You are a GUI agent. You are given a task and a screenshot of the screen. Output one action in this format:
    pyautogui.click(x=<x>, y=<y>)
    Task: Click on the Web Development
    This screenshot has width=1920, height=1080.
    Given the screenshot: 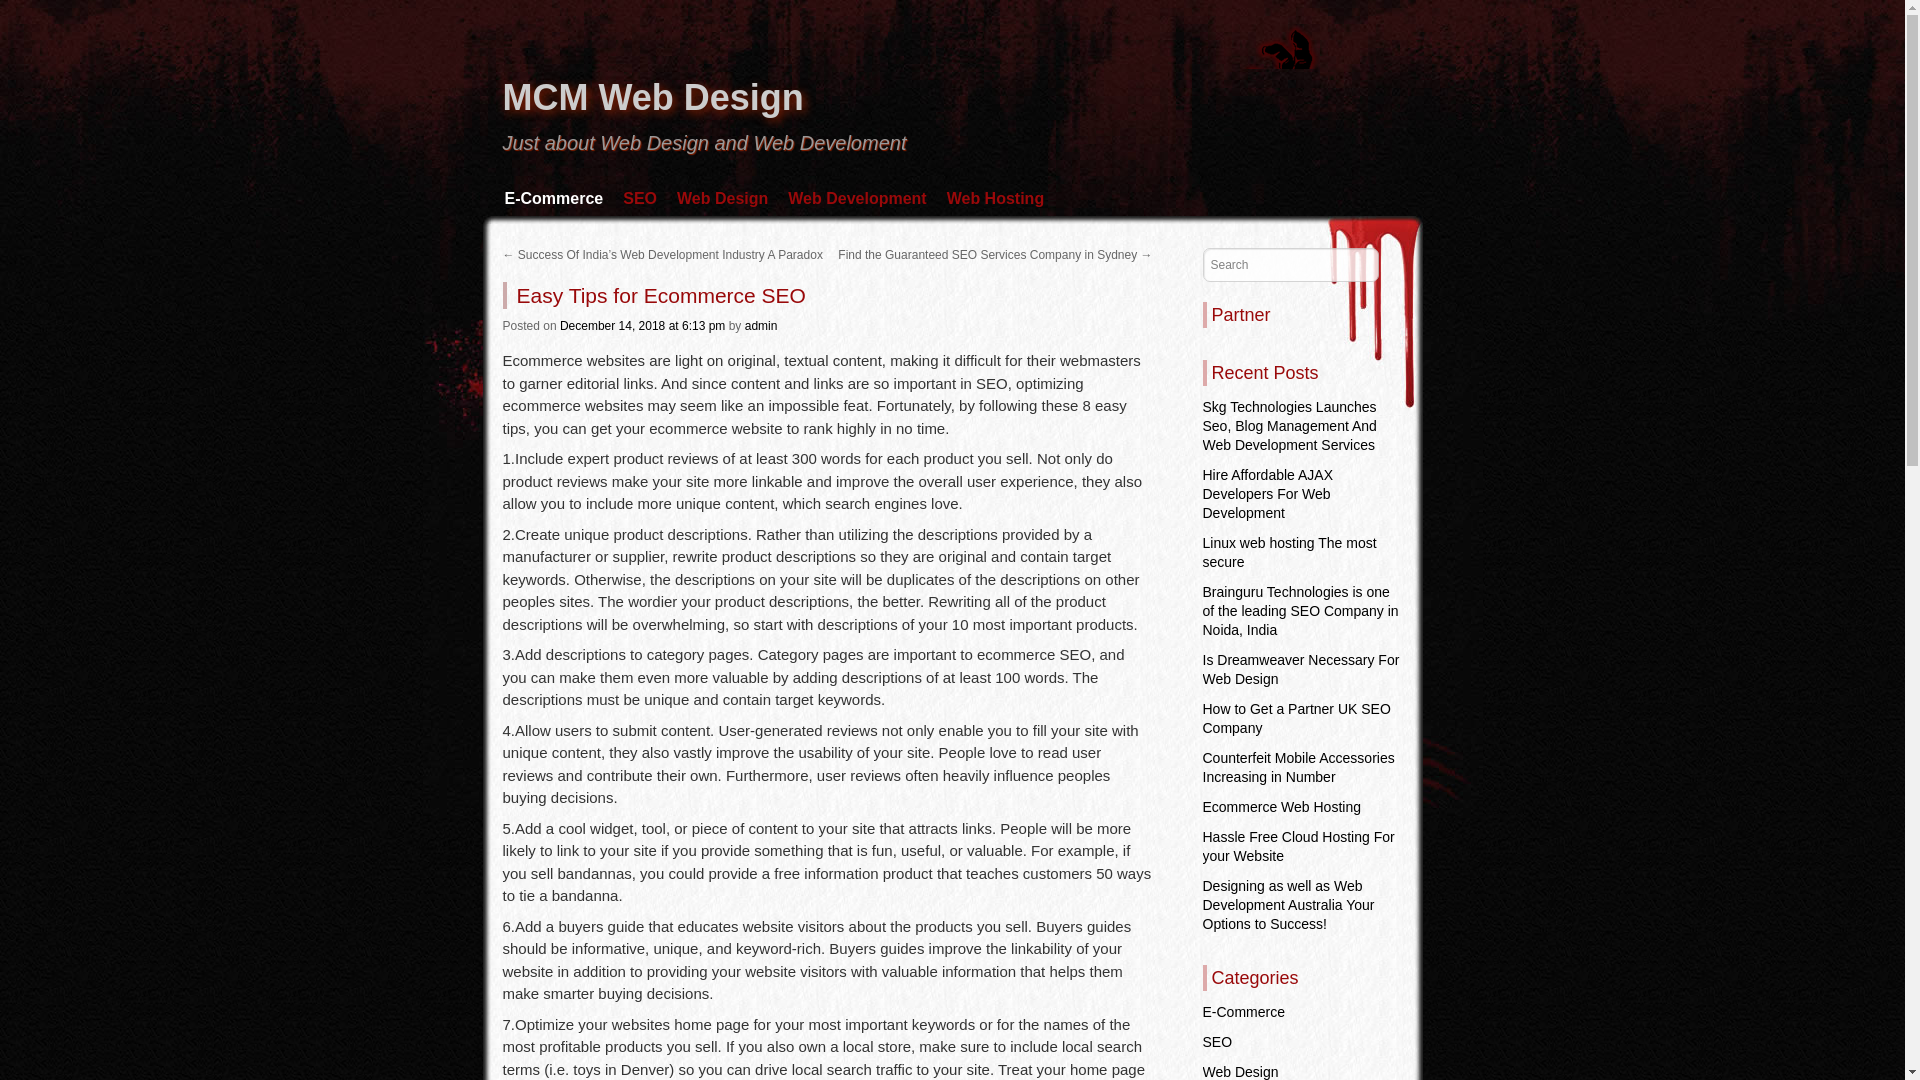 What is the action you would take?
    pyautogui.click(x=856, y=198)
    